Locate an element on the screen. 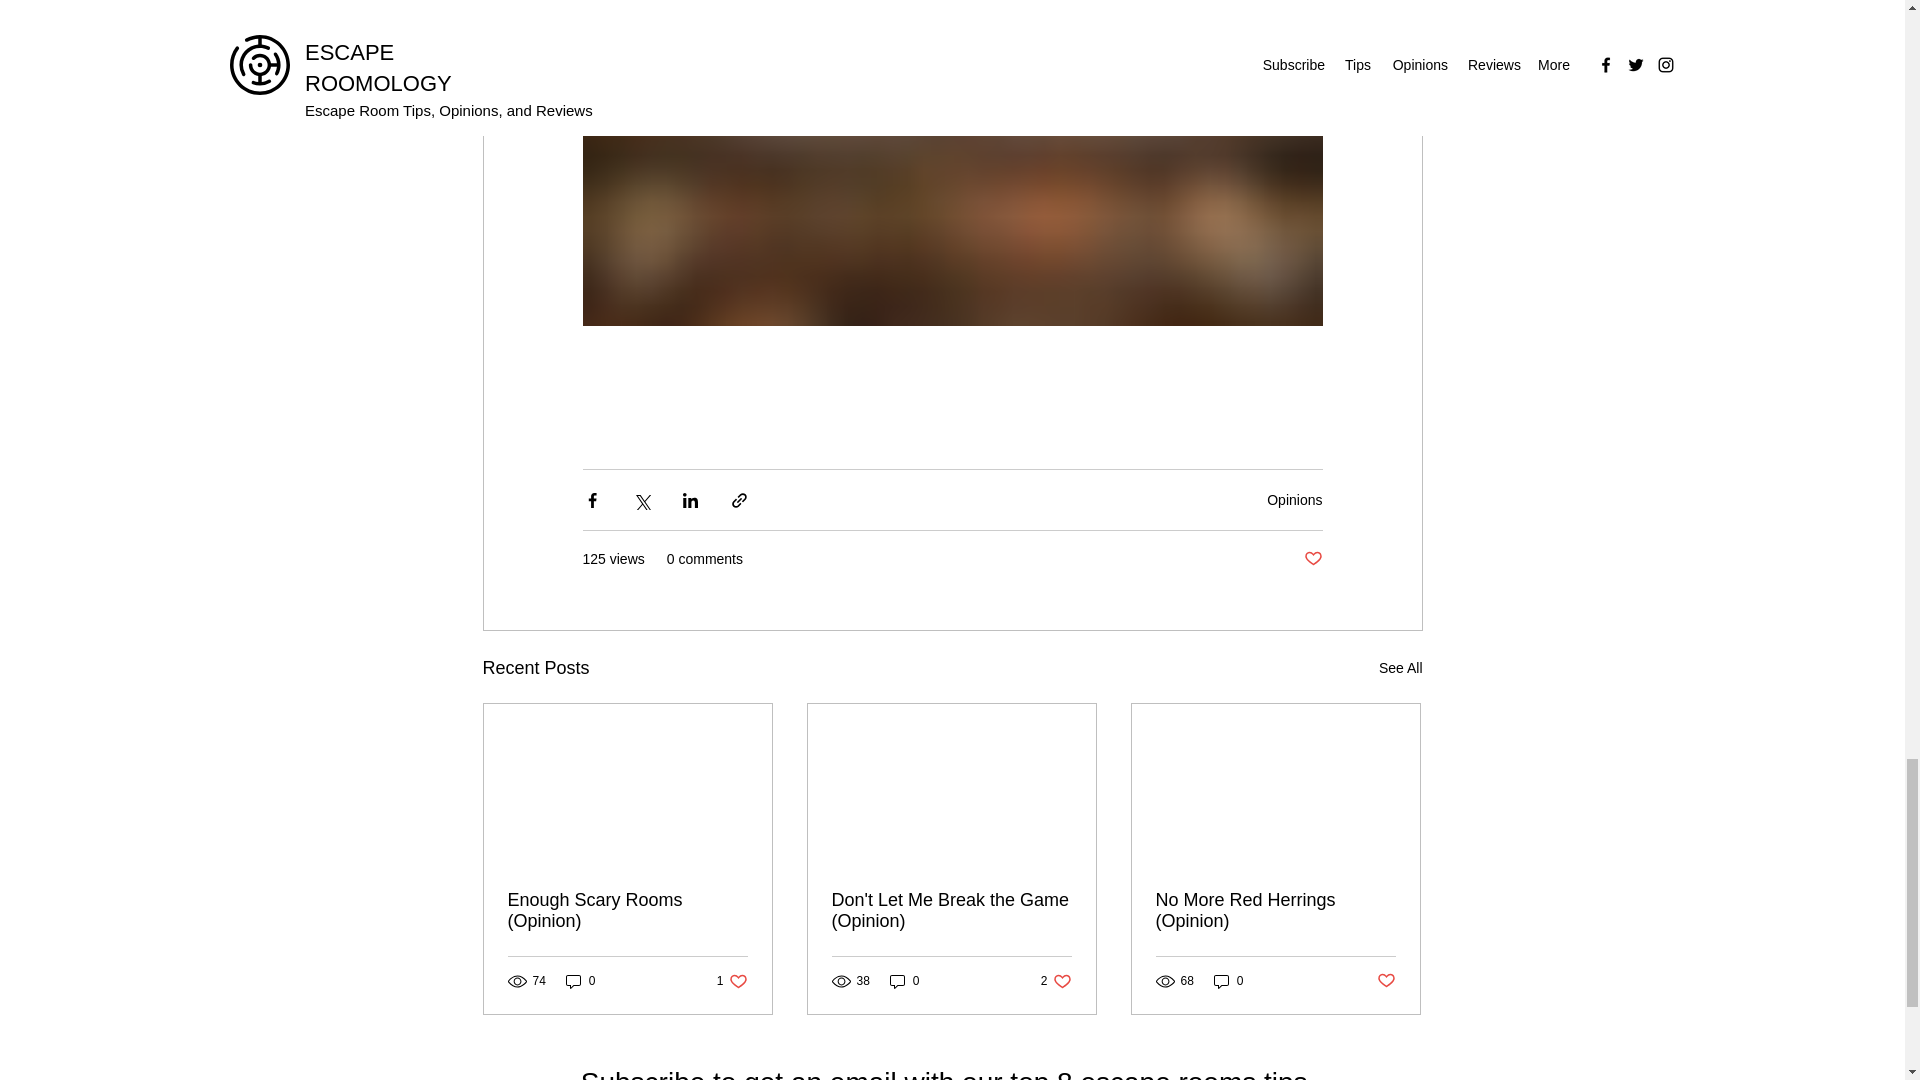 The width and height of the screenshot is (1920, 1080). Opinions is located at coordinates (1294, 500).